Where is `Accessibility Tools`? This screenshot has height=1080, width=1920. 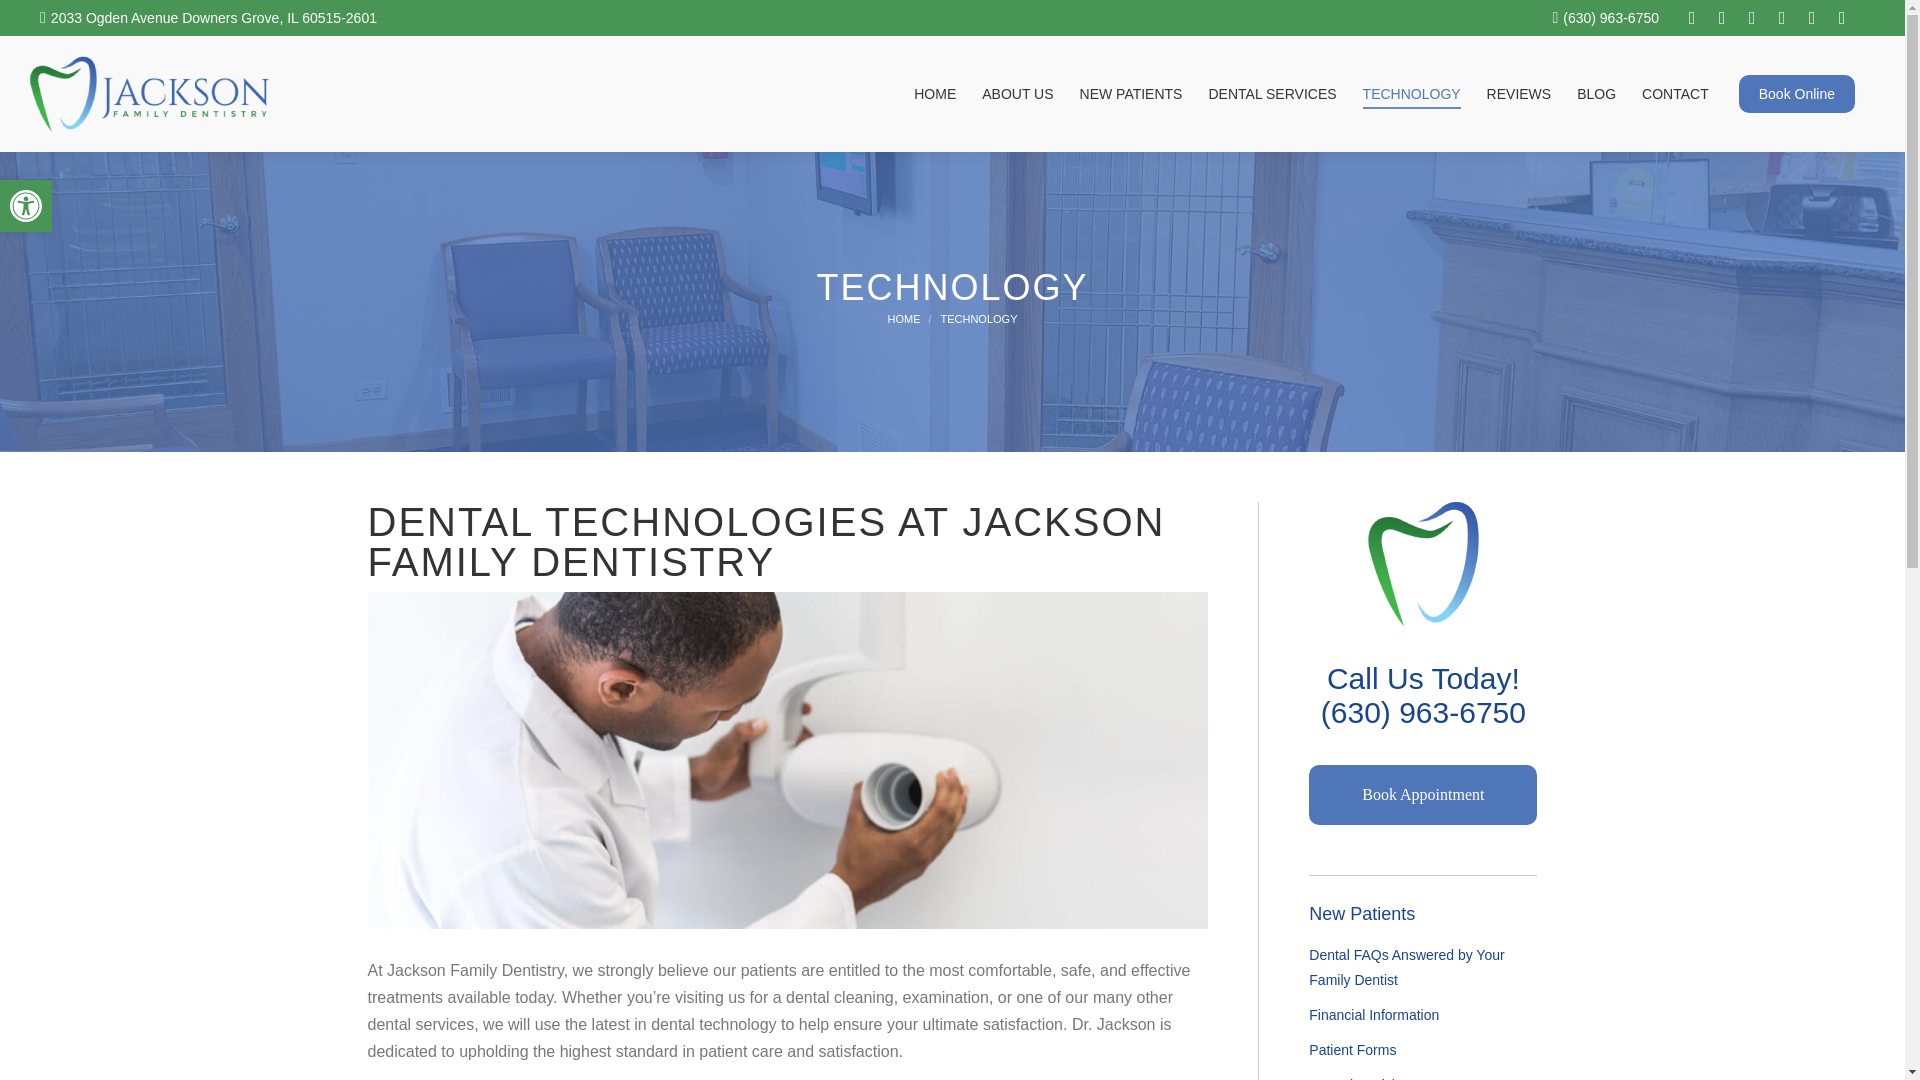
Accessibility Tools is located at coordinates (26, 206).